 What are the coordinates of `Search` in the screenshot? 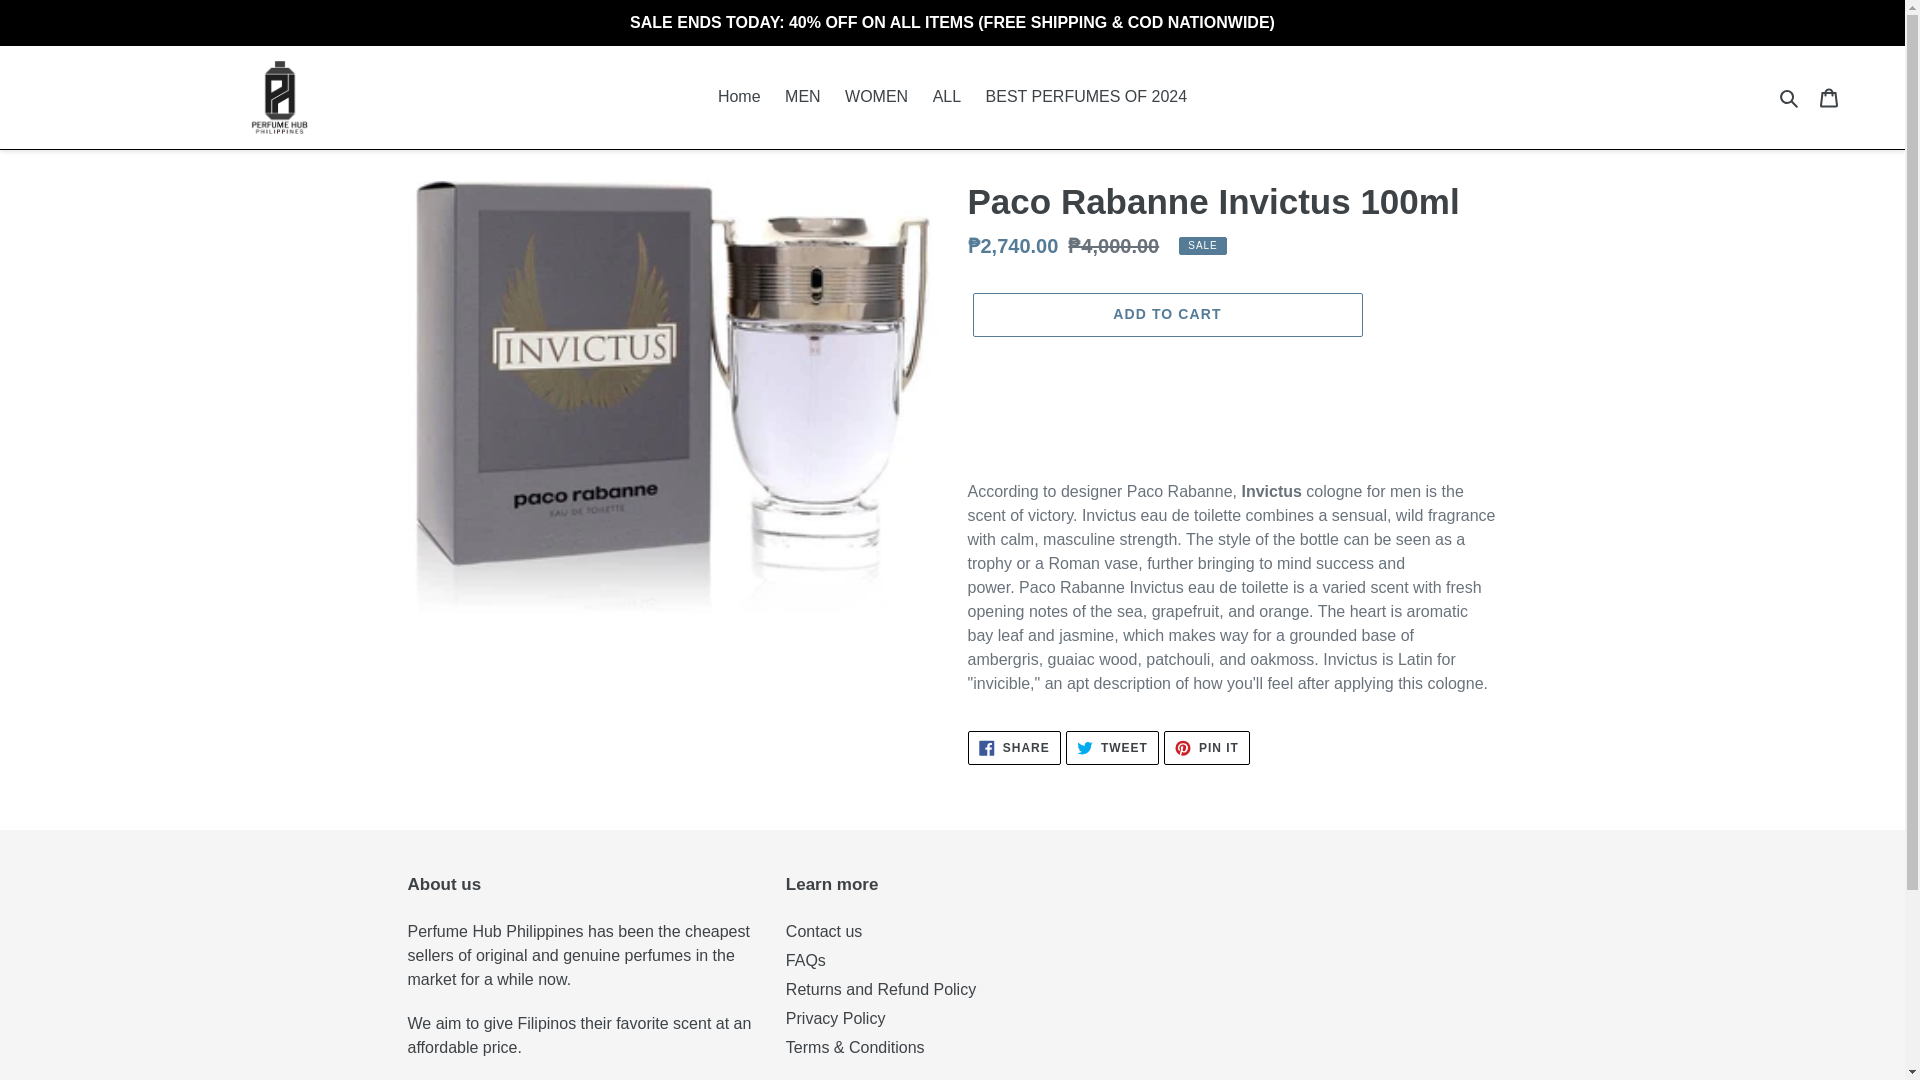 It's located at (1112, 748).